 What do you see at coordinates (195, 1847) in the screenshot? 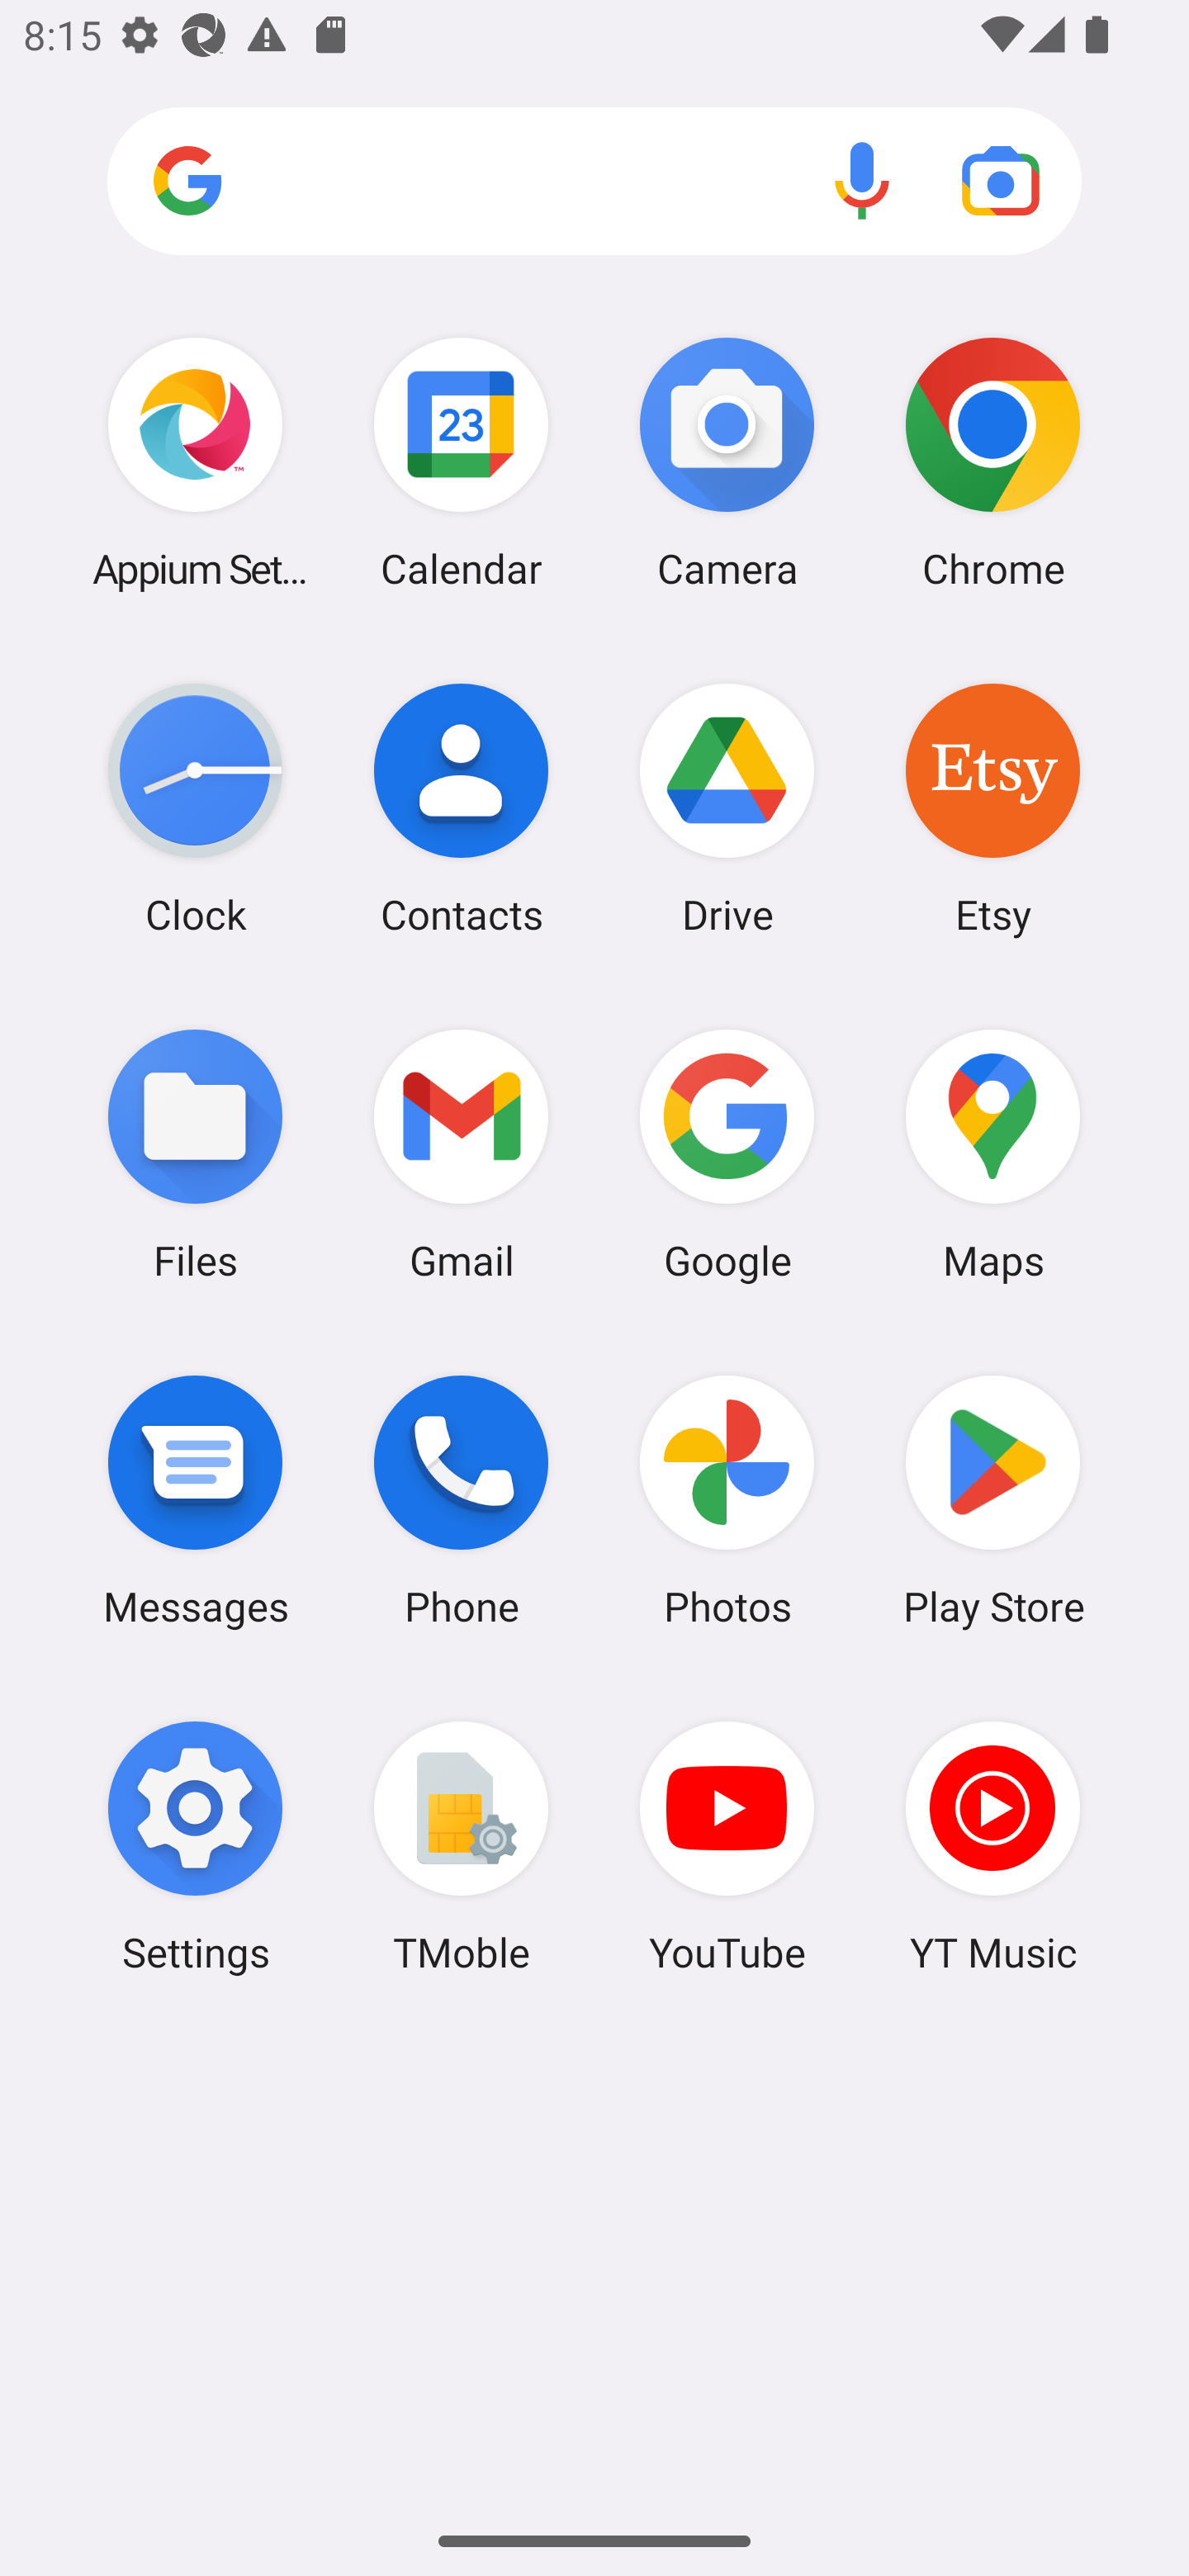
I see `Settings` at bounding box center [195, 1847].